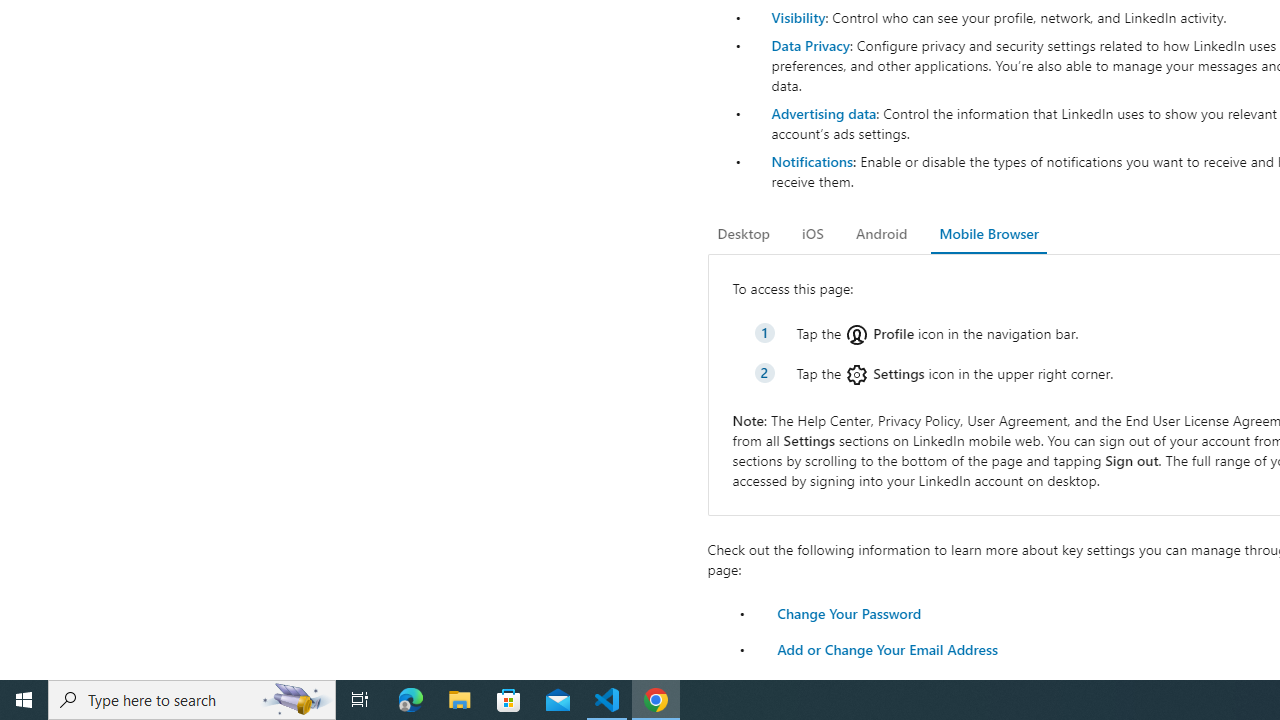 The height and width of the screenshot is (720, 1280). Describe the element at coordinates (988, 234) in the screenshot. I see `Mobile Browser` at that location.